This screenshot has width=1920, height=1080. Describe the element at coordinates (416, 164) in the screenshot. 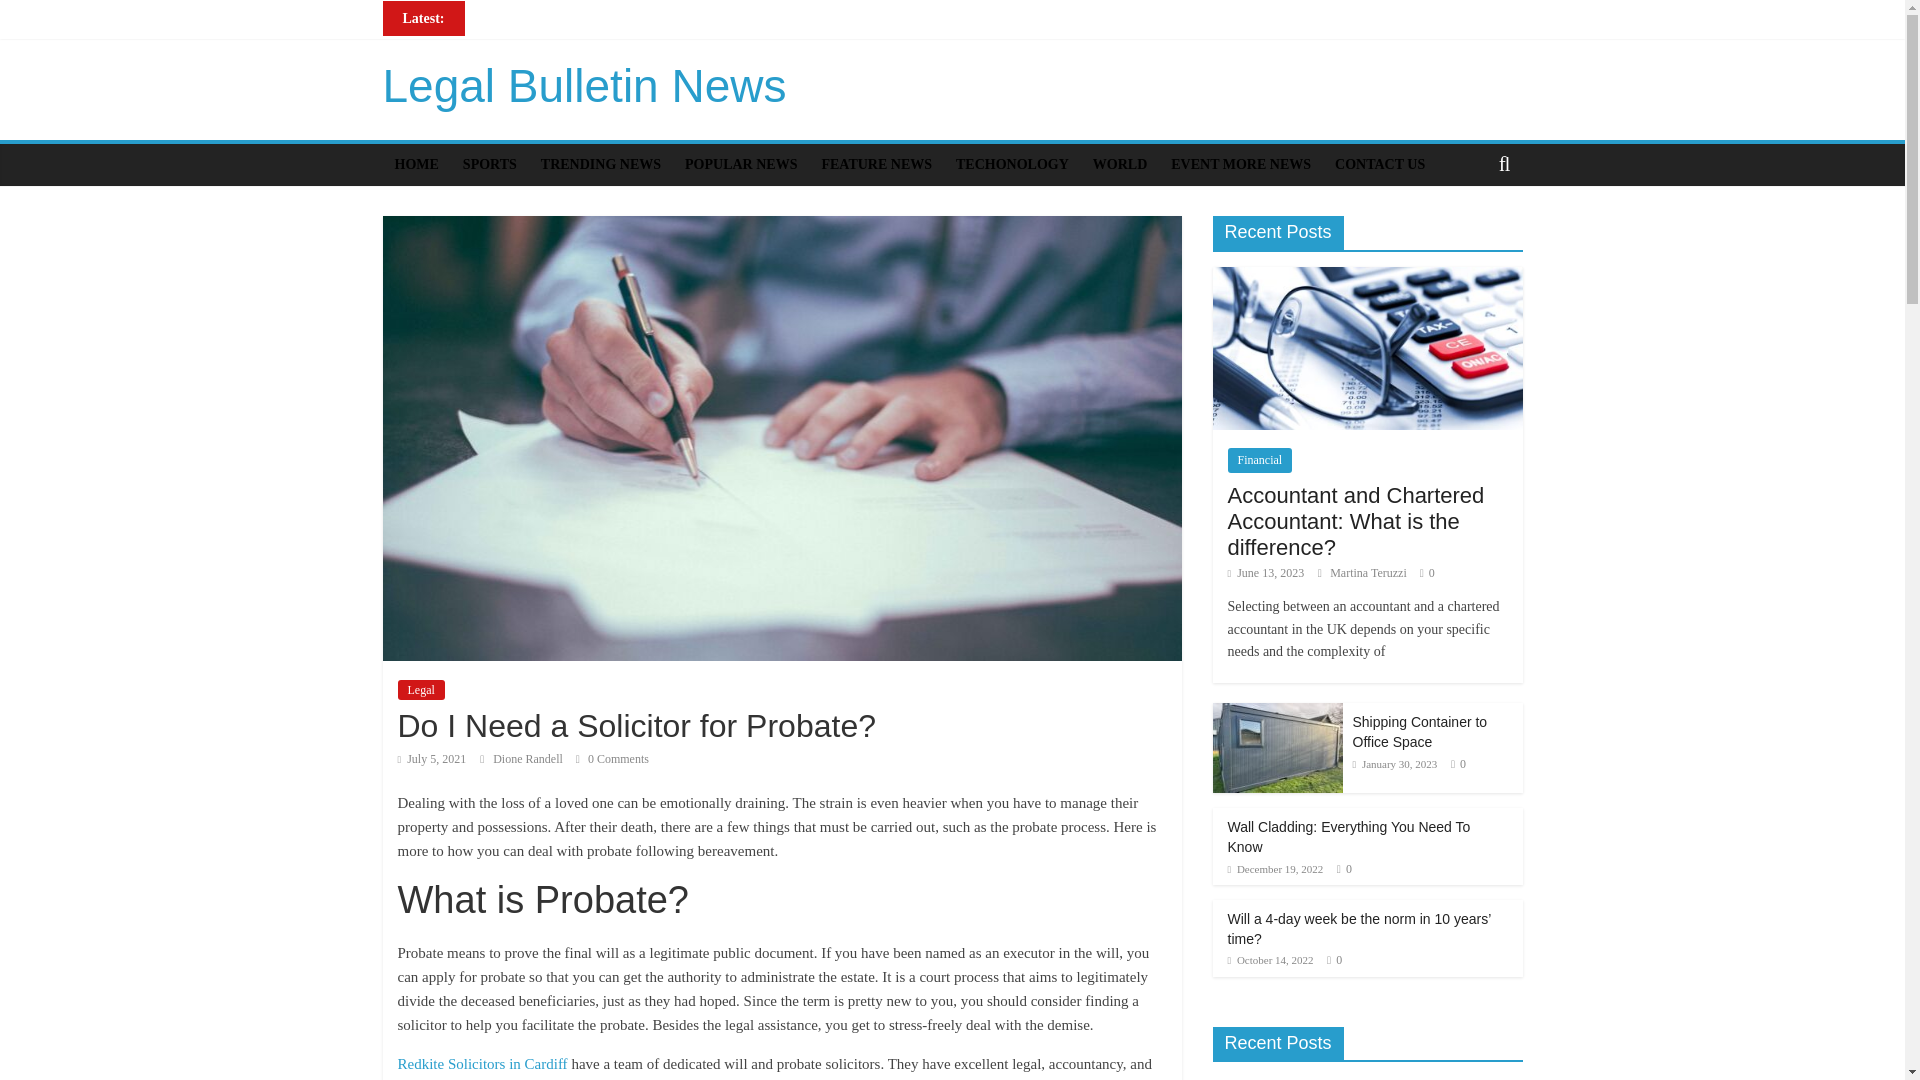

I see `HOME` at that location.